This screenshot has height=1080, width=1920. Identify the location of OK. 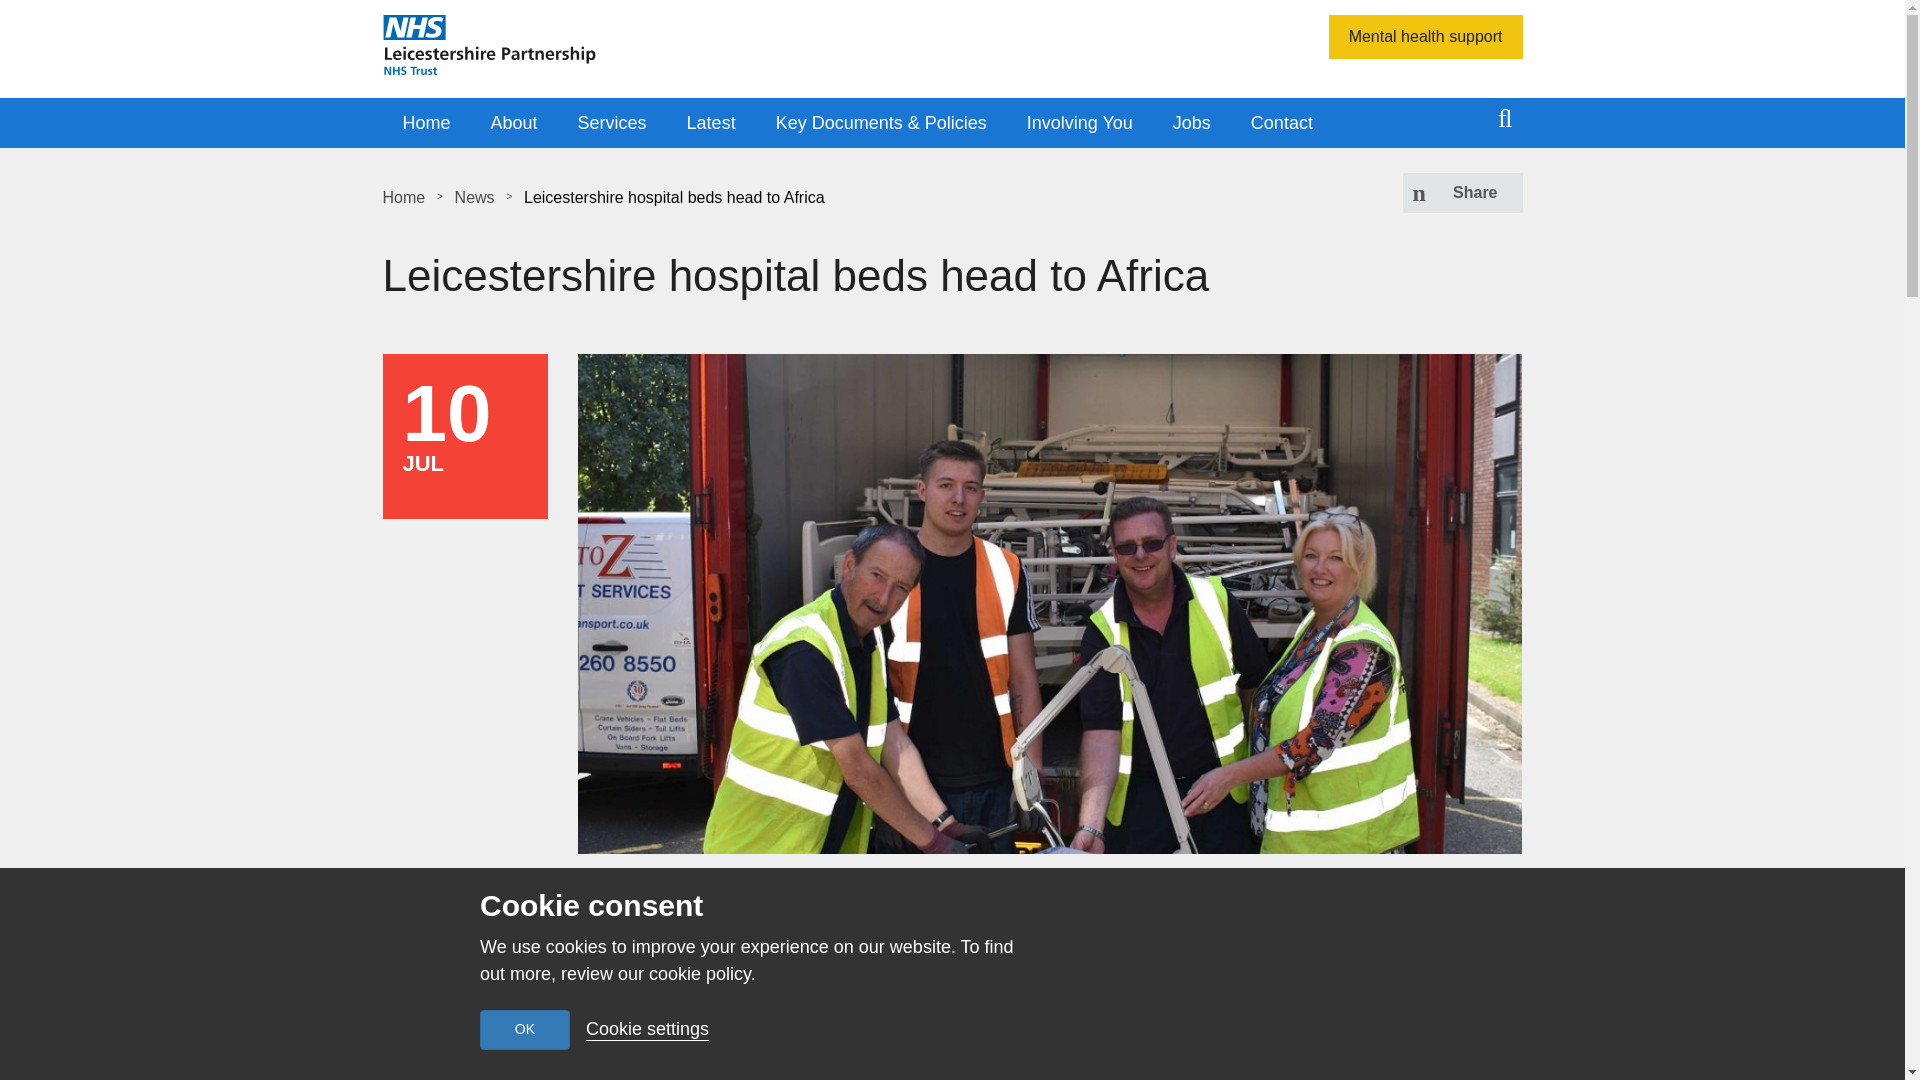
(525, 1029).